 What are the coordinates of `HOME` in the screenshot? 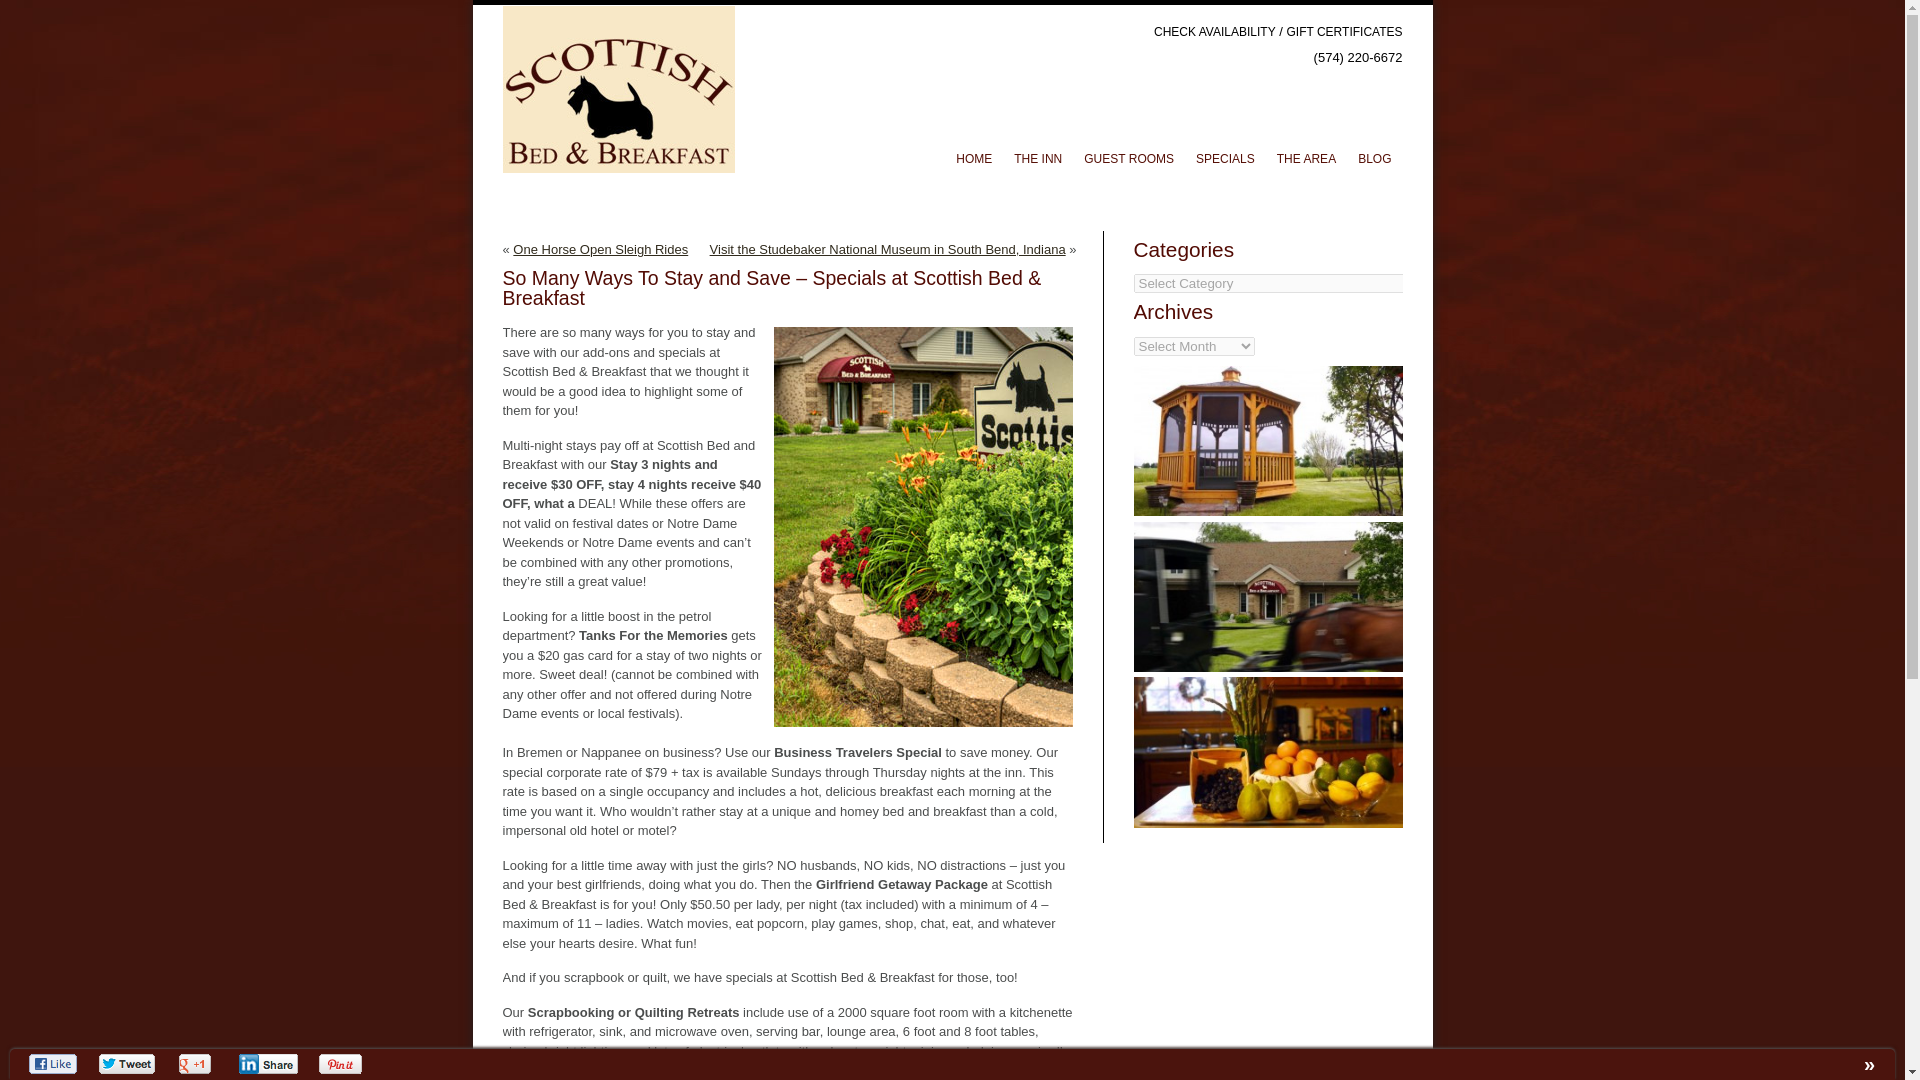 It's located at (973, 159).